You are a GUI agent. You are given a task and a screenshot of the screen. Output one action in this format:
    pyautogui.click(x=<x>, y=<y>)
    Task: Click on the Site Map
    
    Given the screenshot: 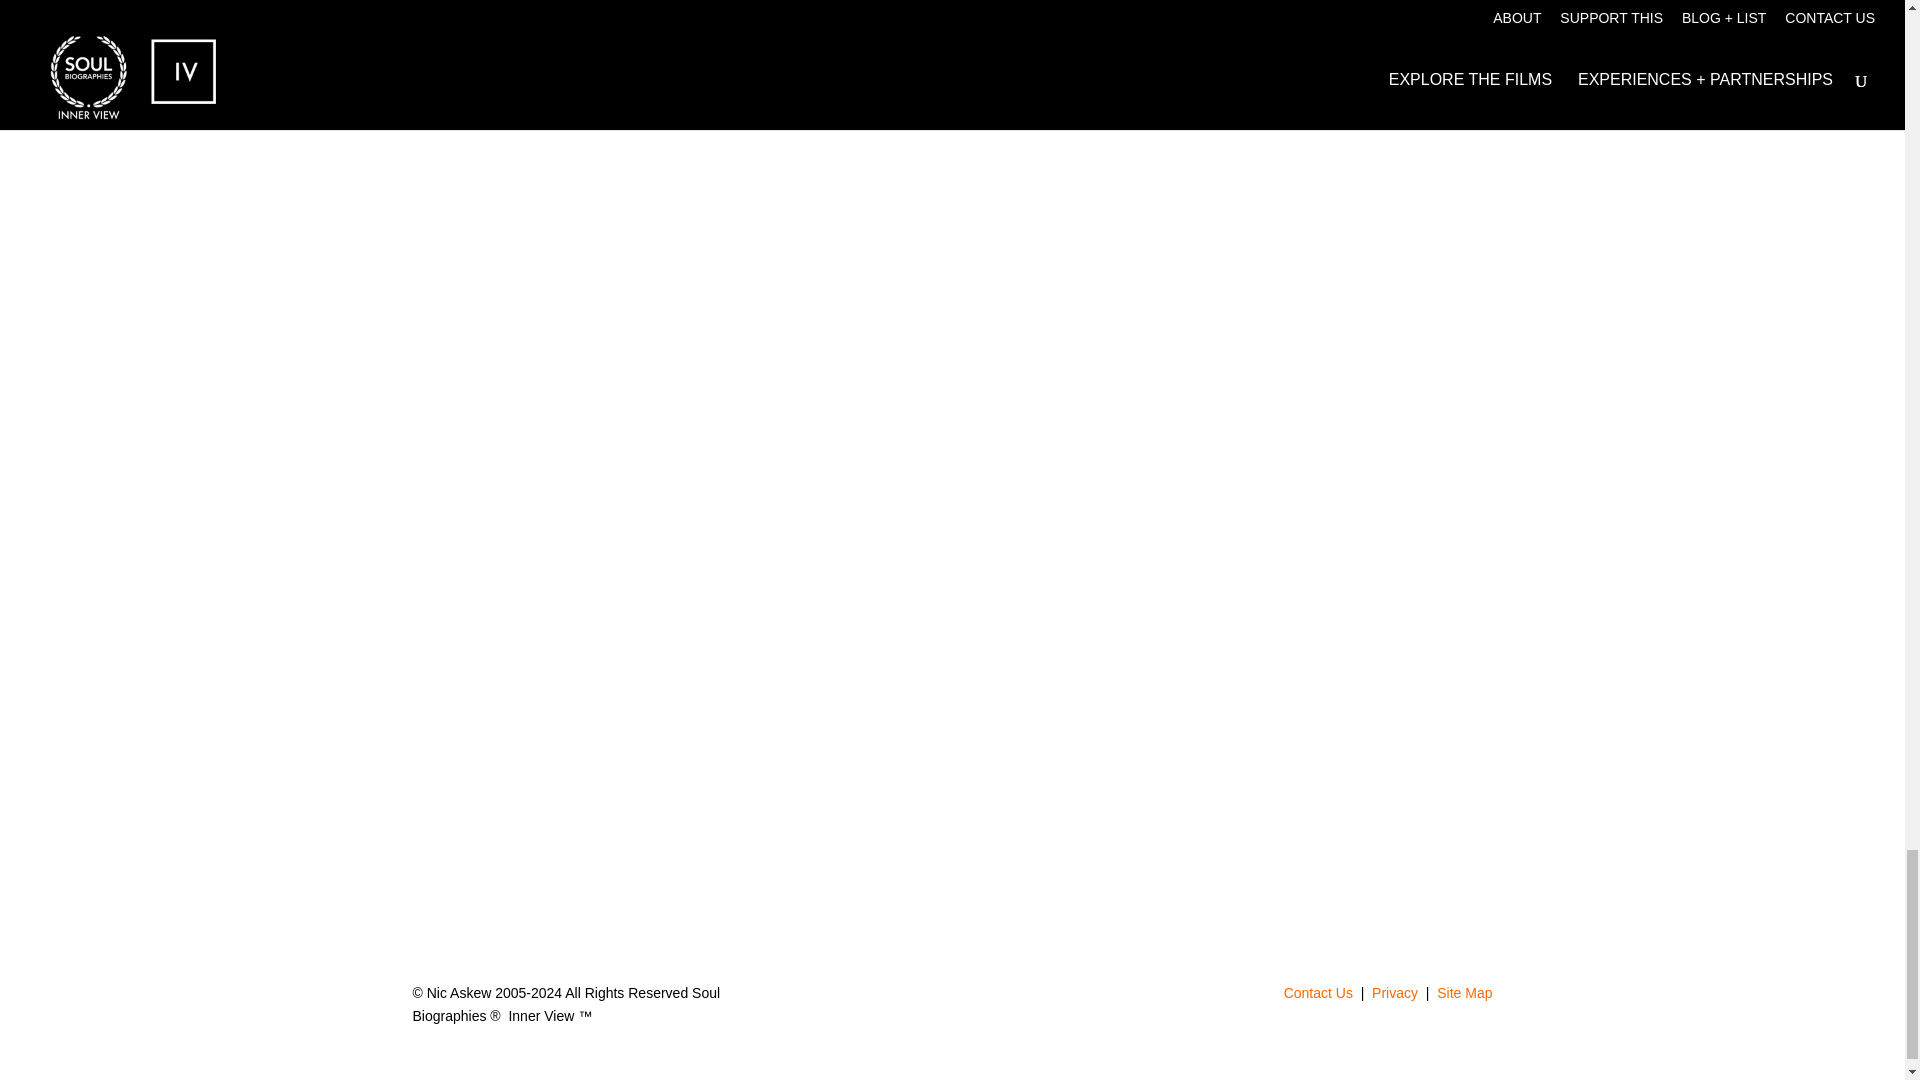 What is the action you would take?
    pyautogui.click(x=1464, y=992)
    